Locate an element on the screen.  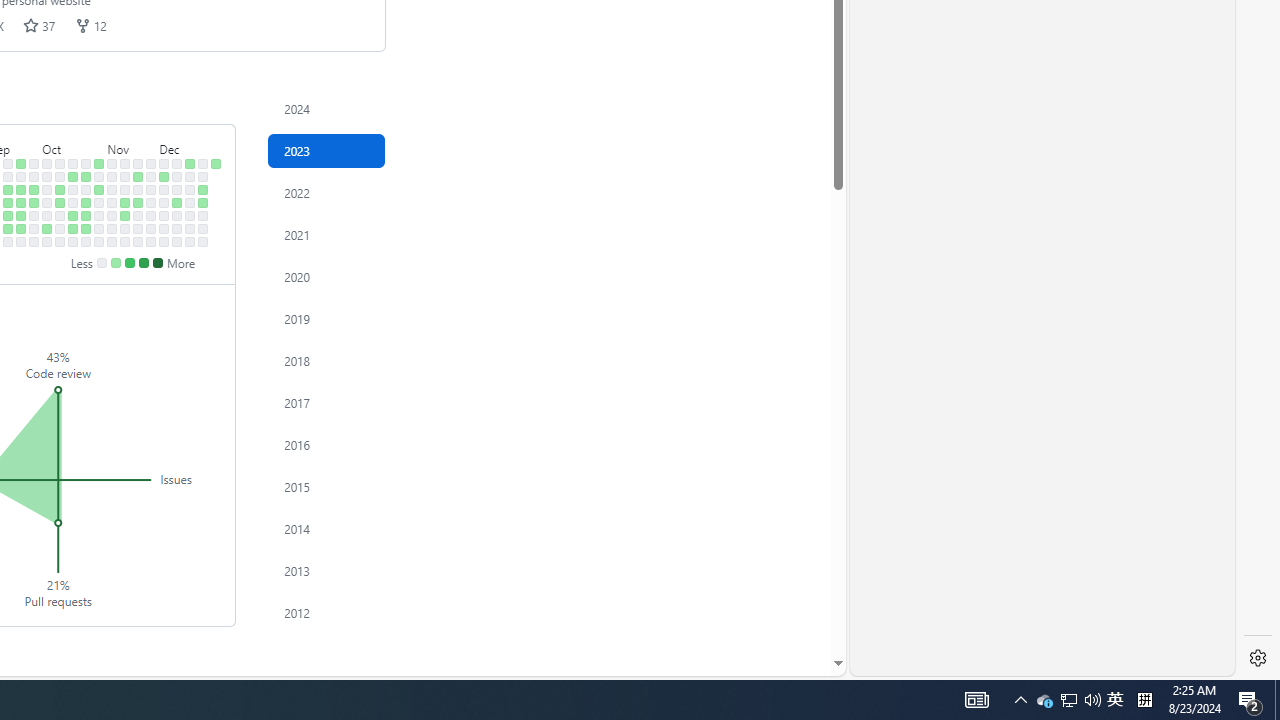
No contributions on November 5th. is located at coordinates (112, 163).